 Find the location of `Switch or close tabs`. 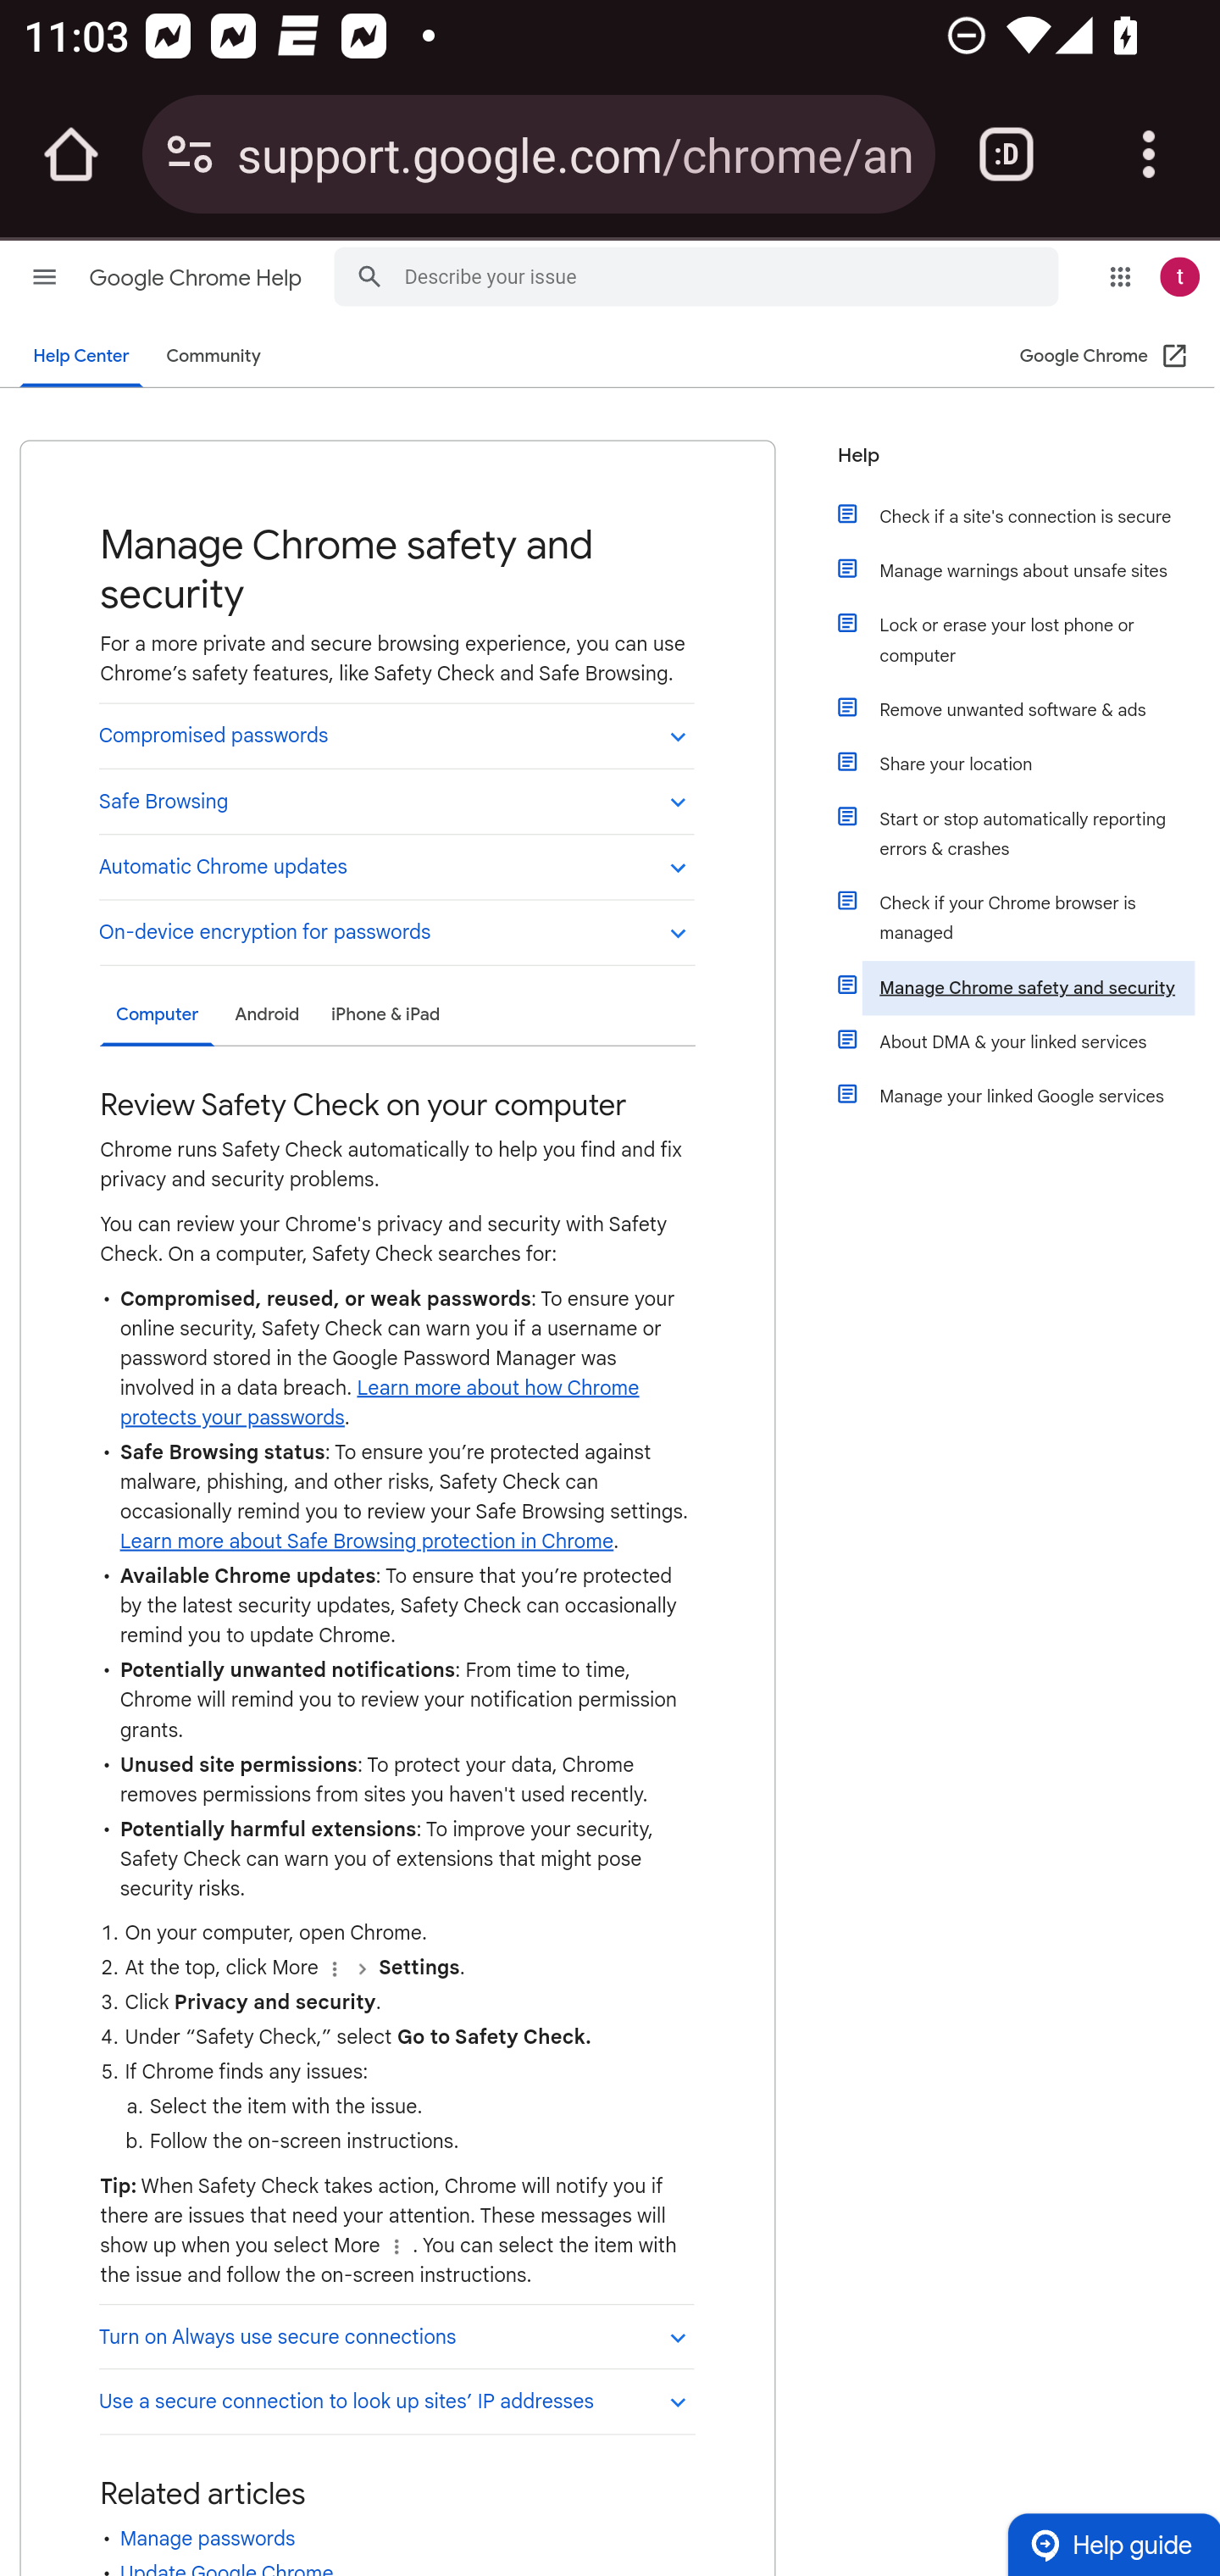

Switch or close tabs is located at coordinates (1006, 154).